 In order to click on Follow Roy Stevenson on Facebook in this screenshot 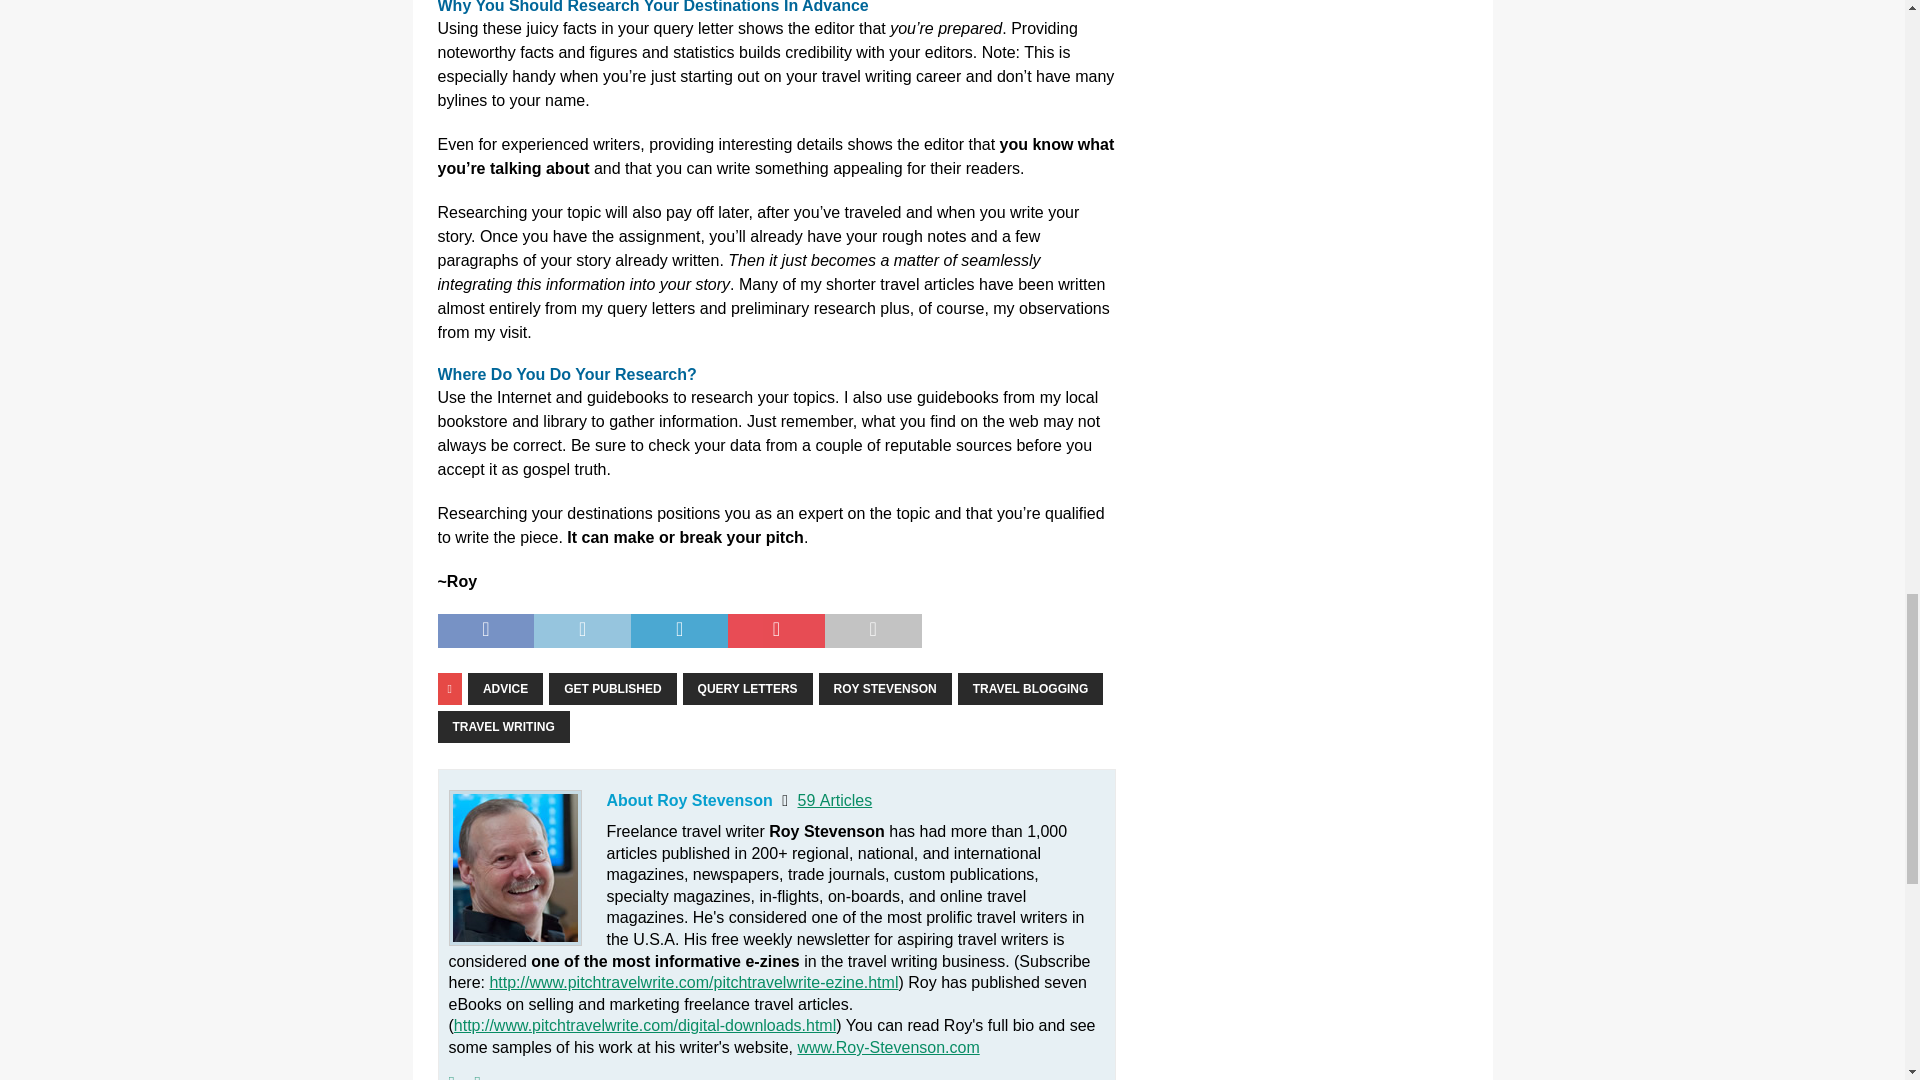, I will do `click(470, 1076)`.